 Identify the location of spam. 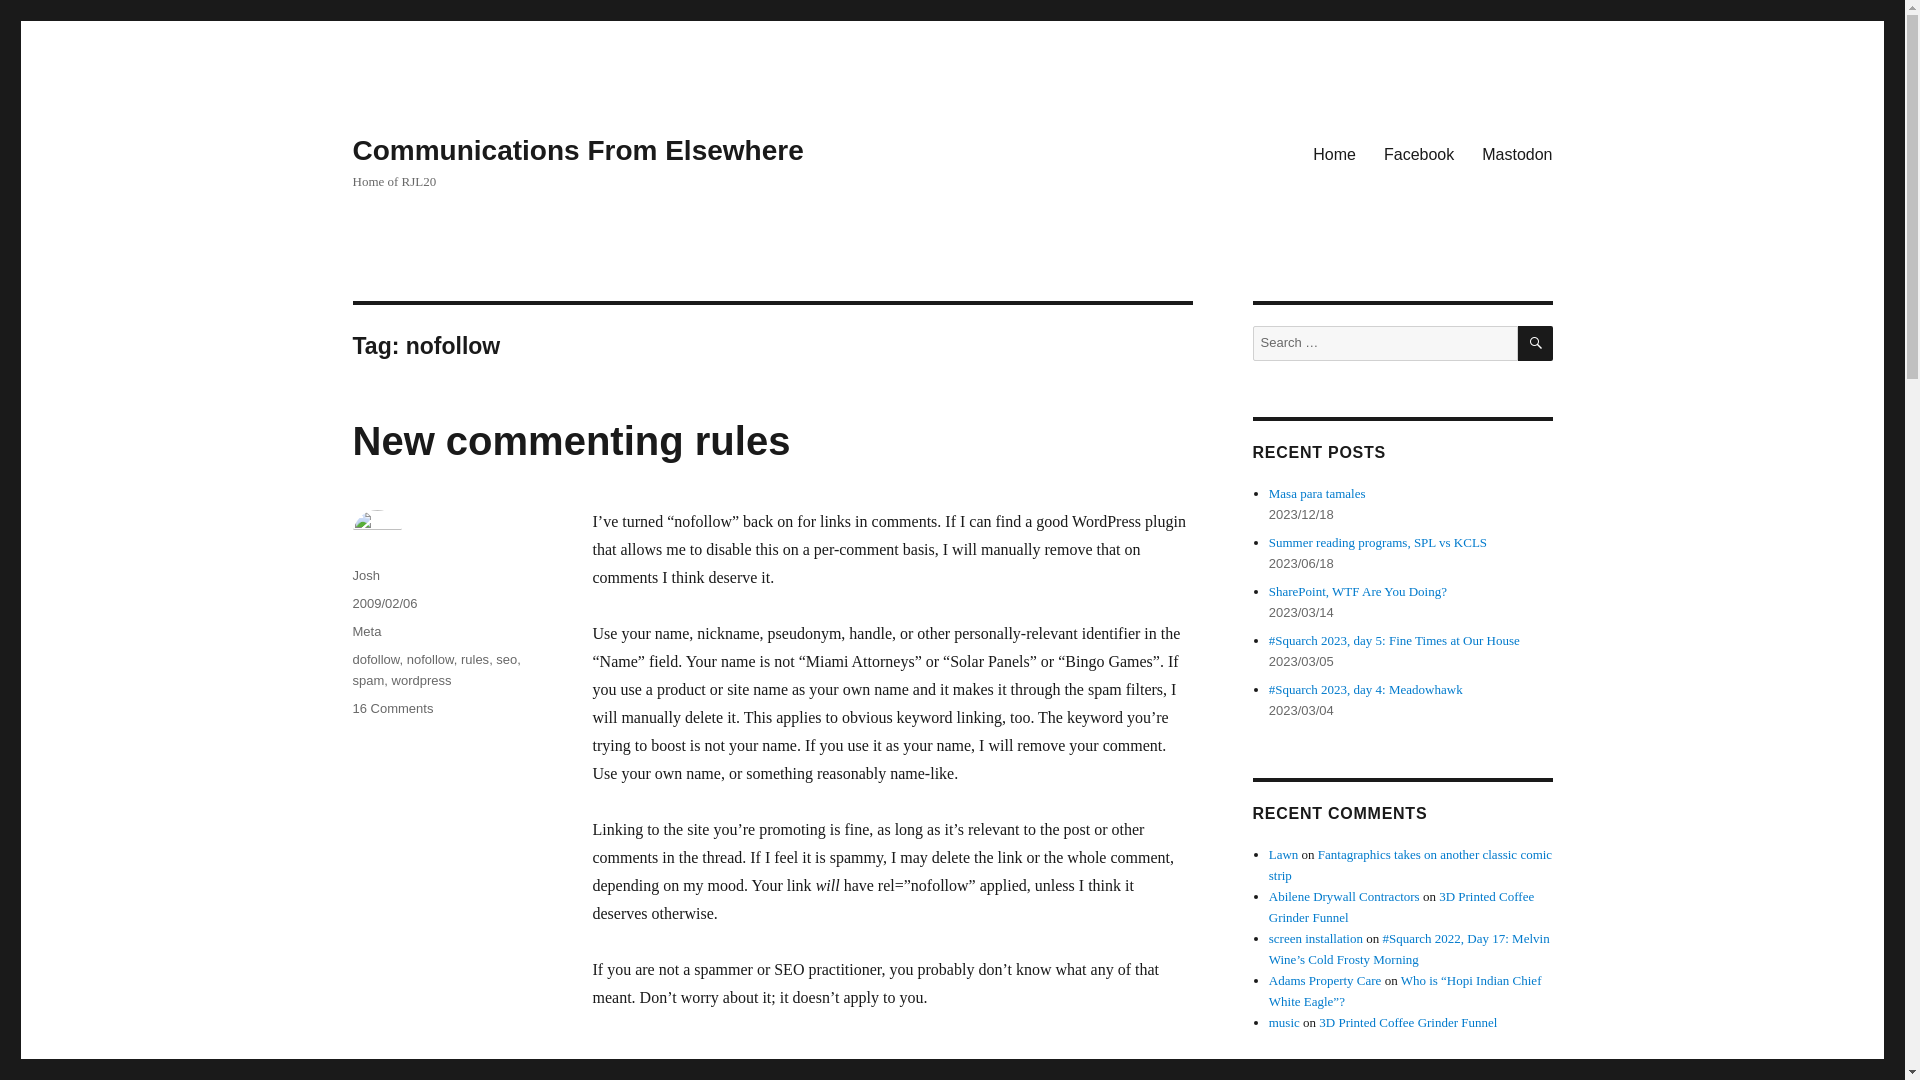
(368, 680).